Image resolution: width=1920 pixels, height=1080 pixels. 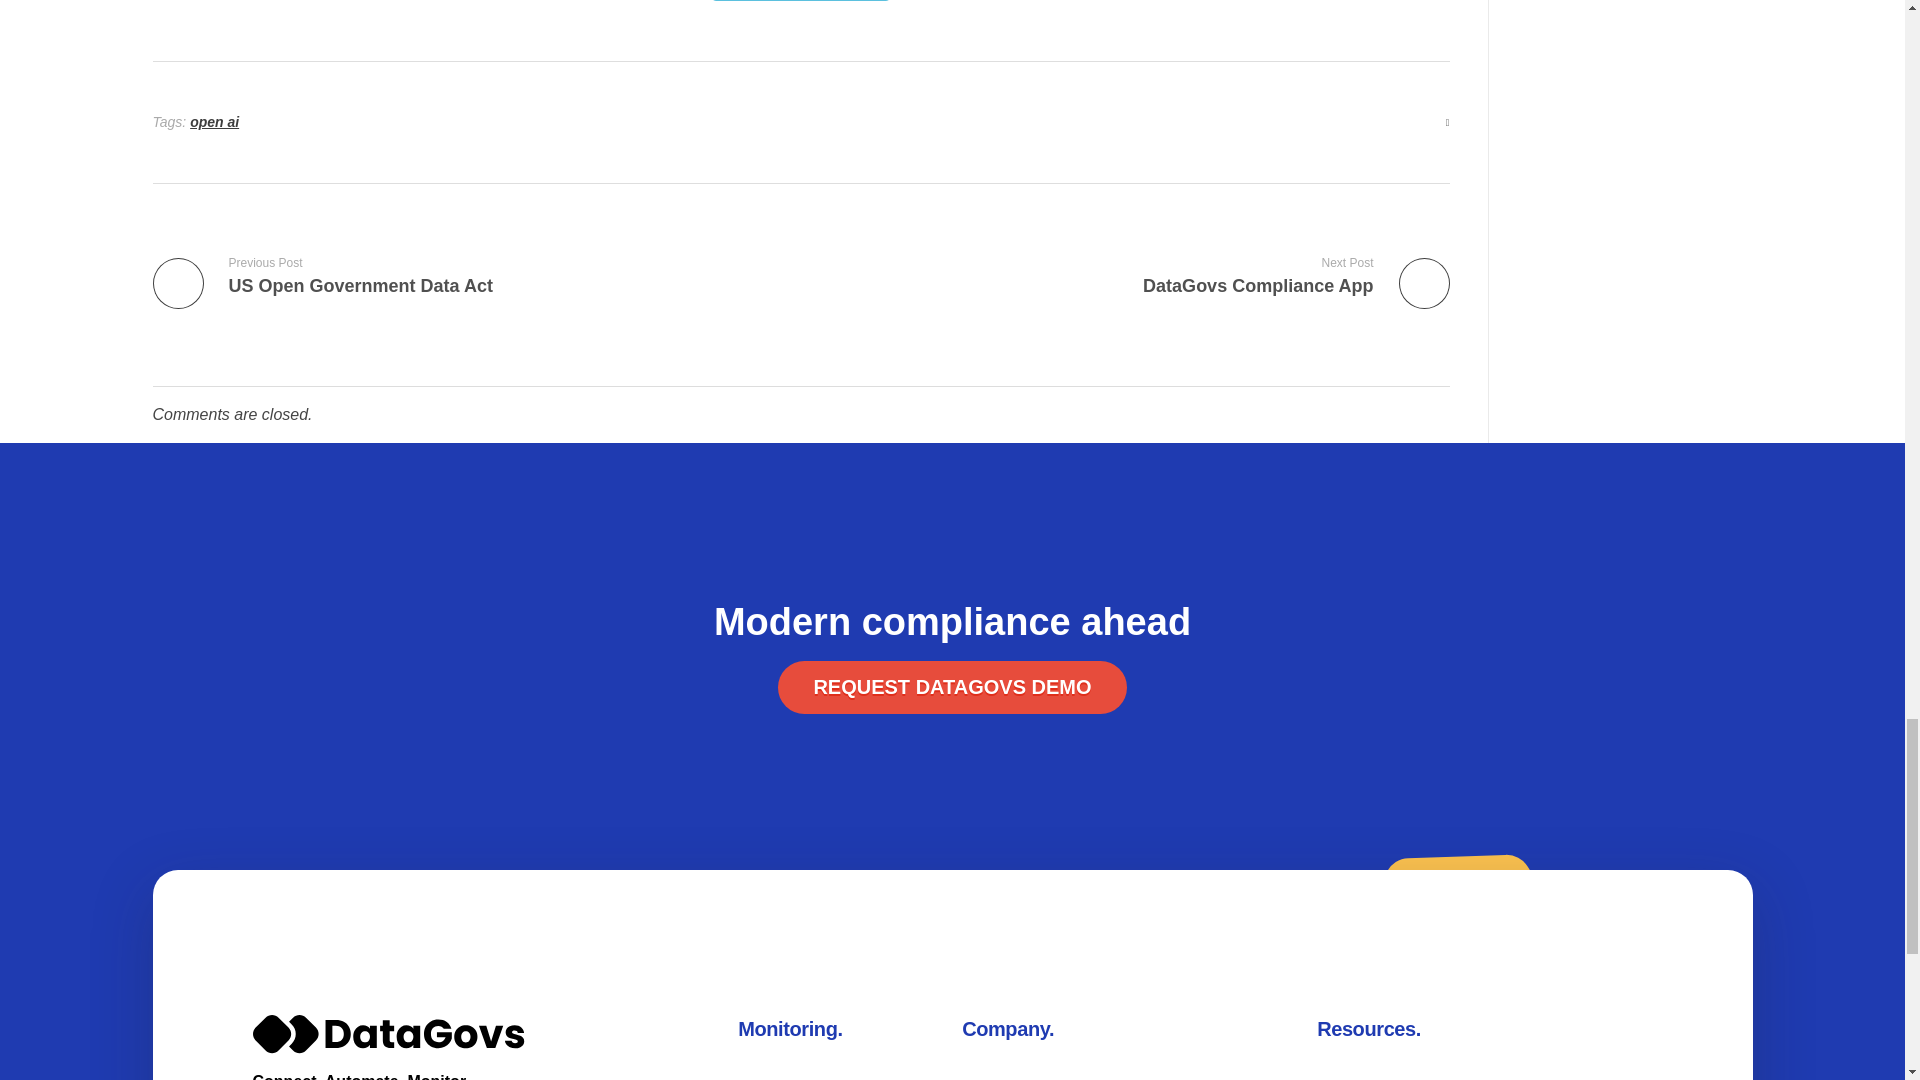 I want to click on Get Started, so click(x=800, y=1).